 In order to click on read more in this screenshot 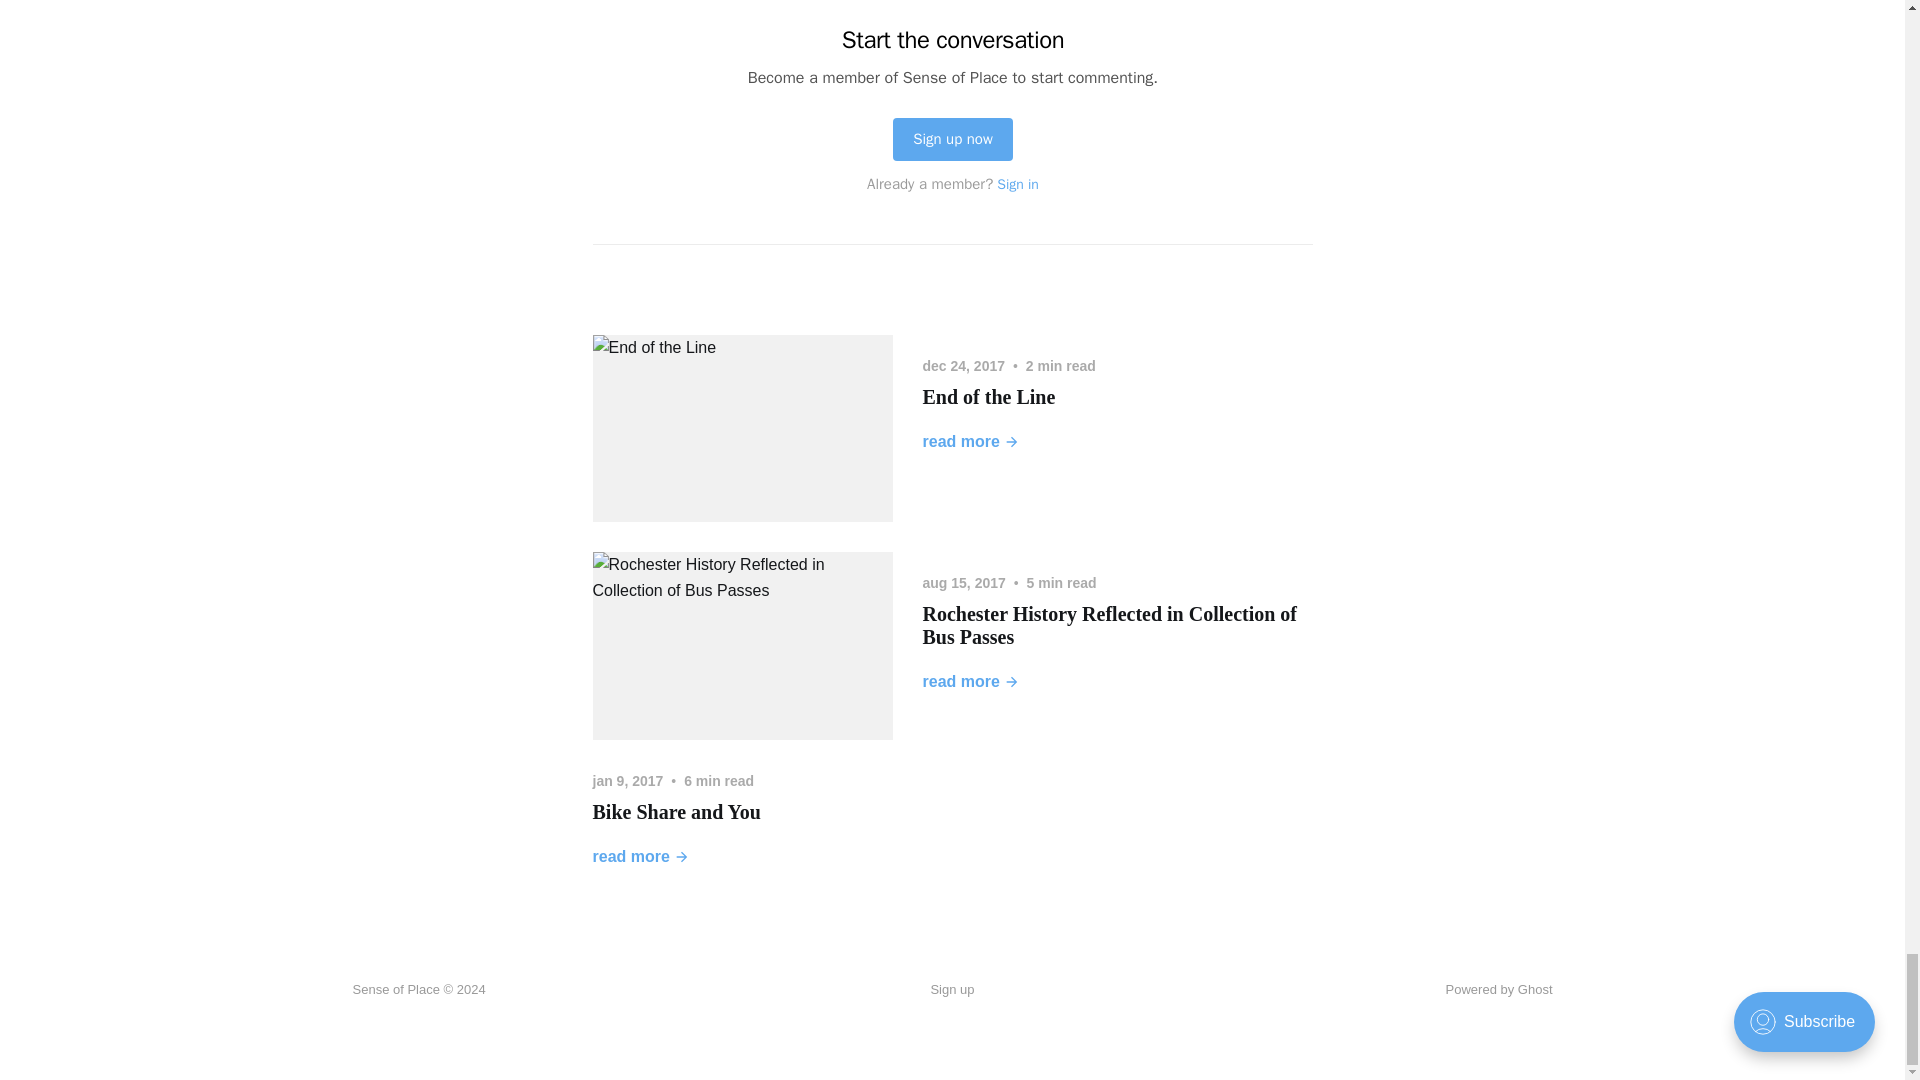, I will do `click(970, 441)`.